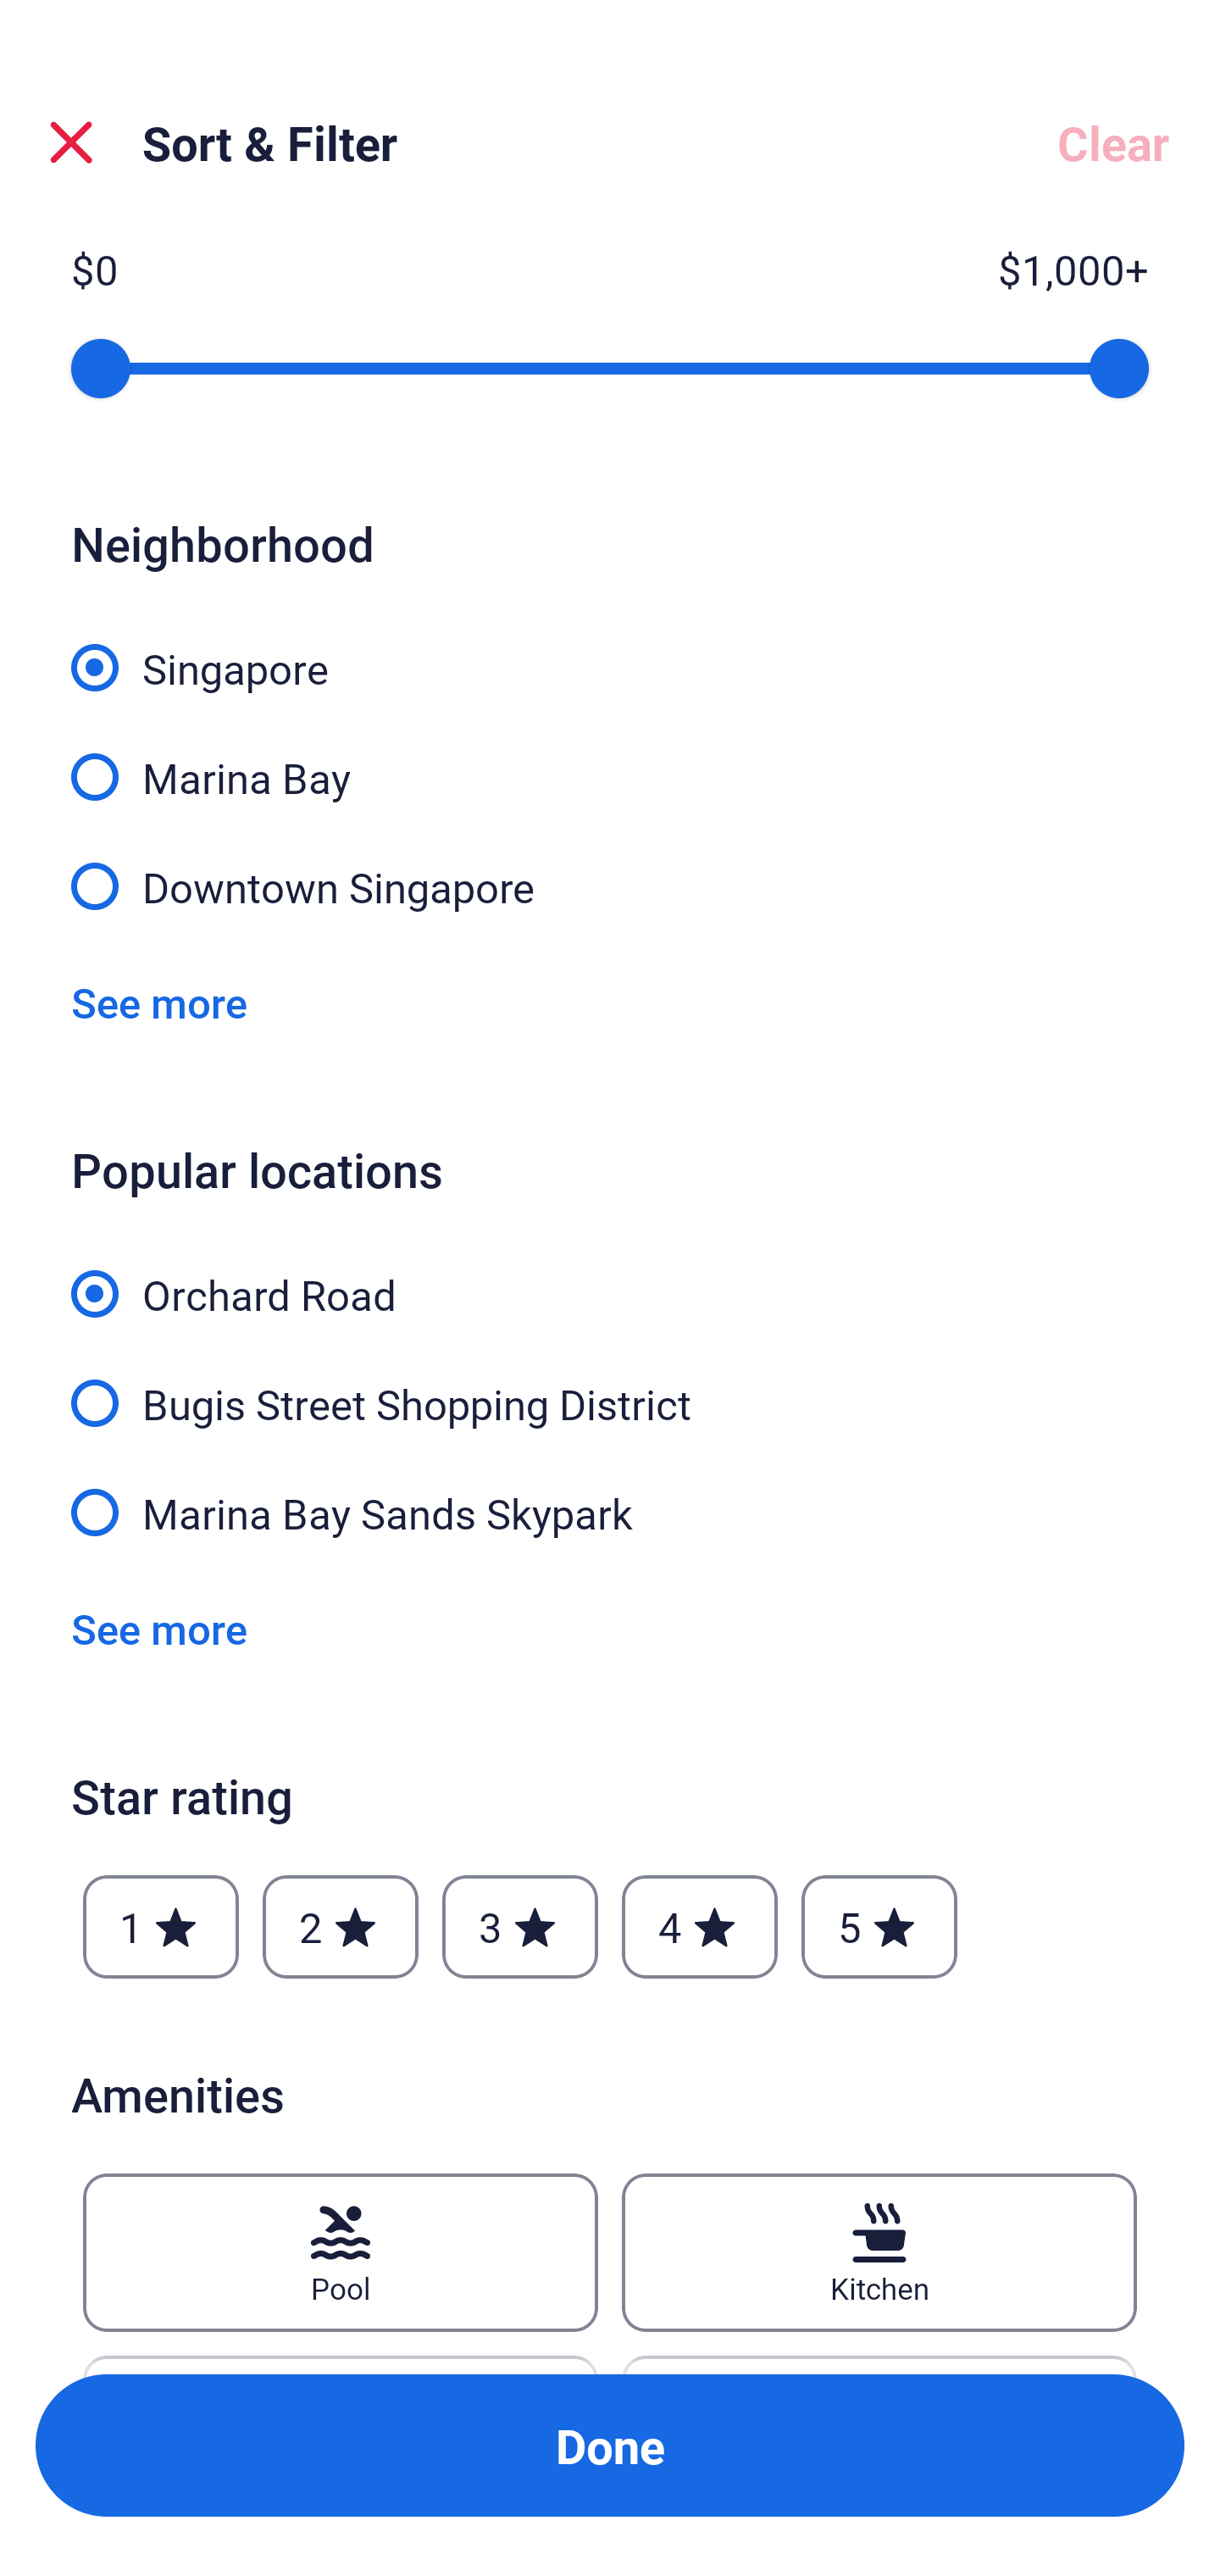  I want to click on Kitchen, so click(879, 2252).